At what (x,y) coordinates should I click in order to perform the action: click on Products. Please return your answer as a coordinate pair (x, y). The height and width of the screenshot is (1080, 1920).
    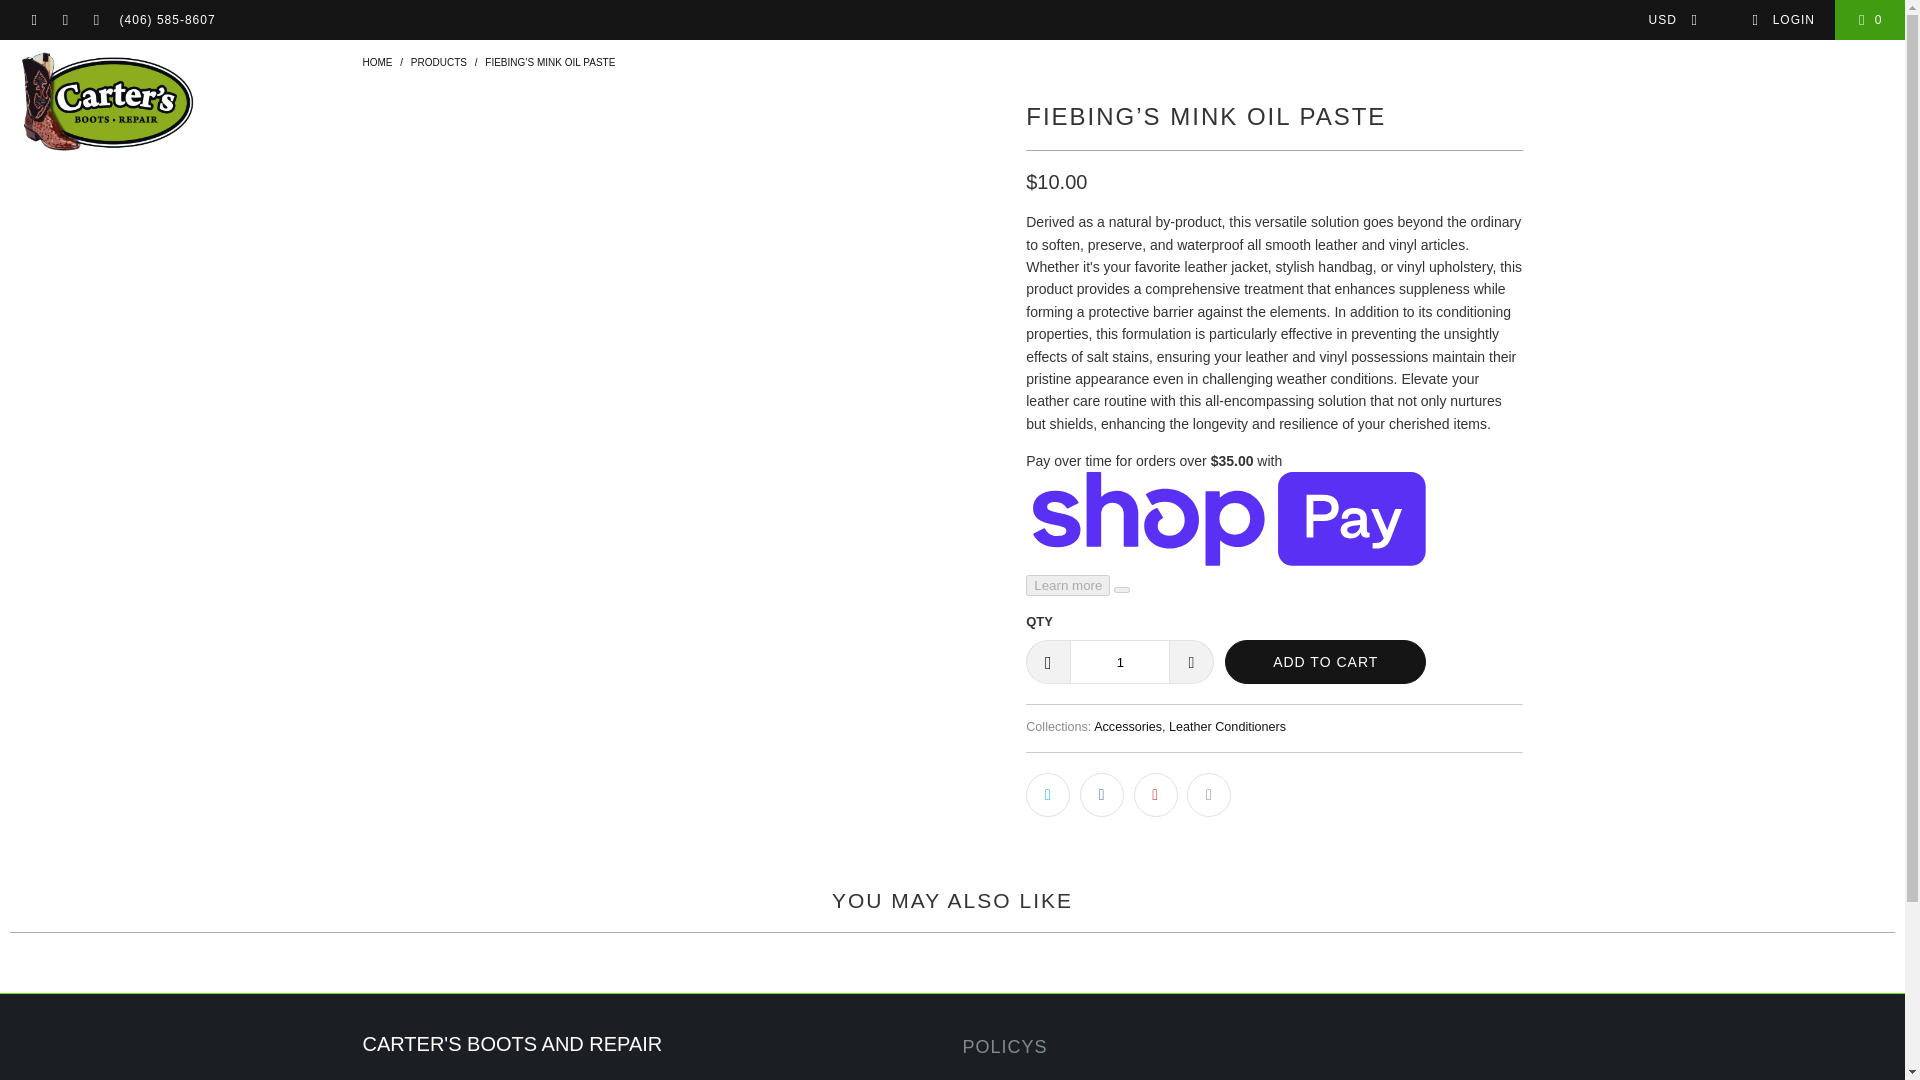
    Looking at the image, I should click on (438, 62).